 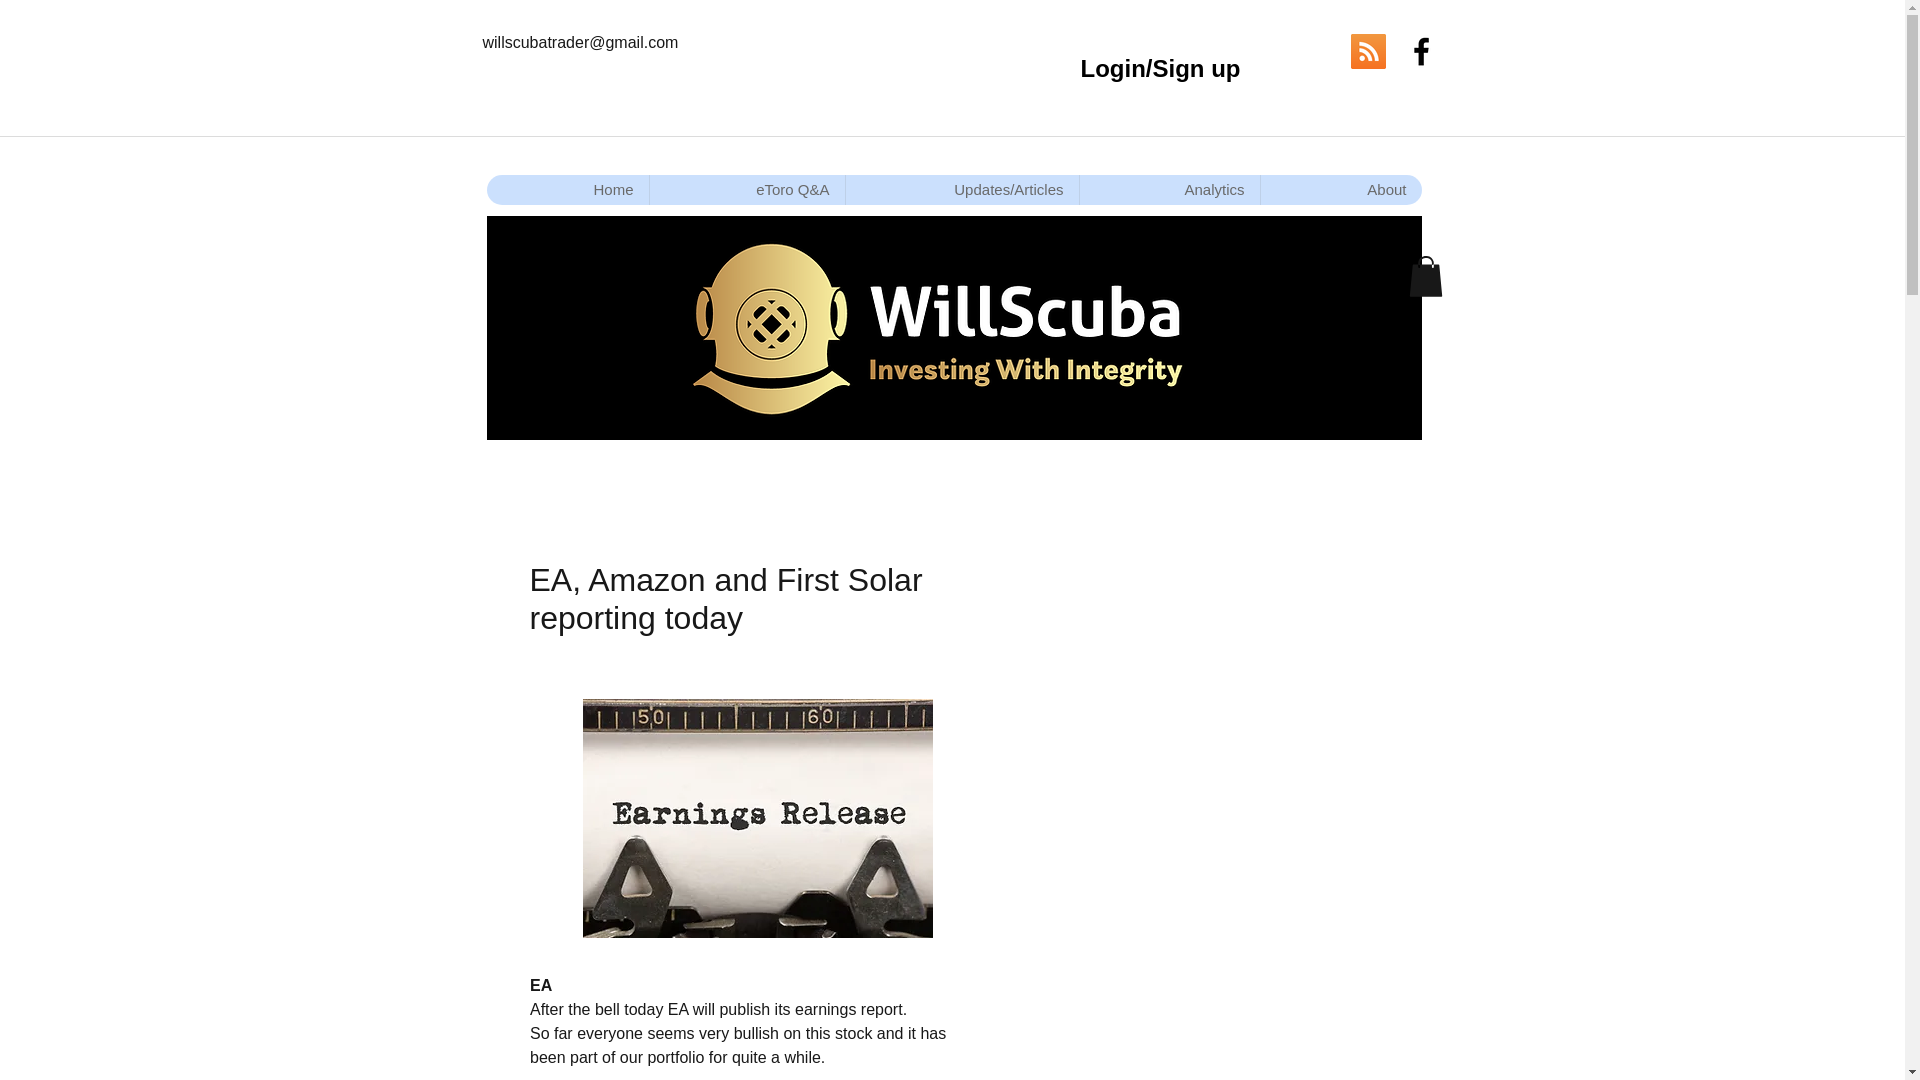 I want to click on About, so click(x=1340, y=190).